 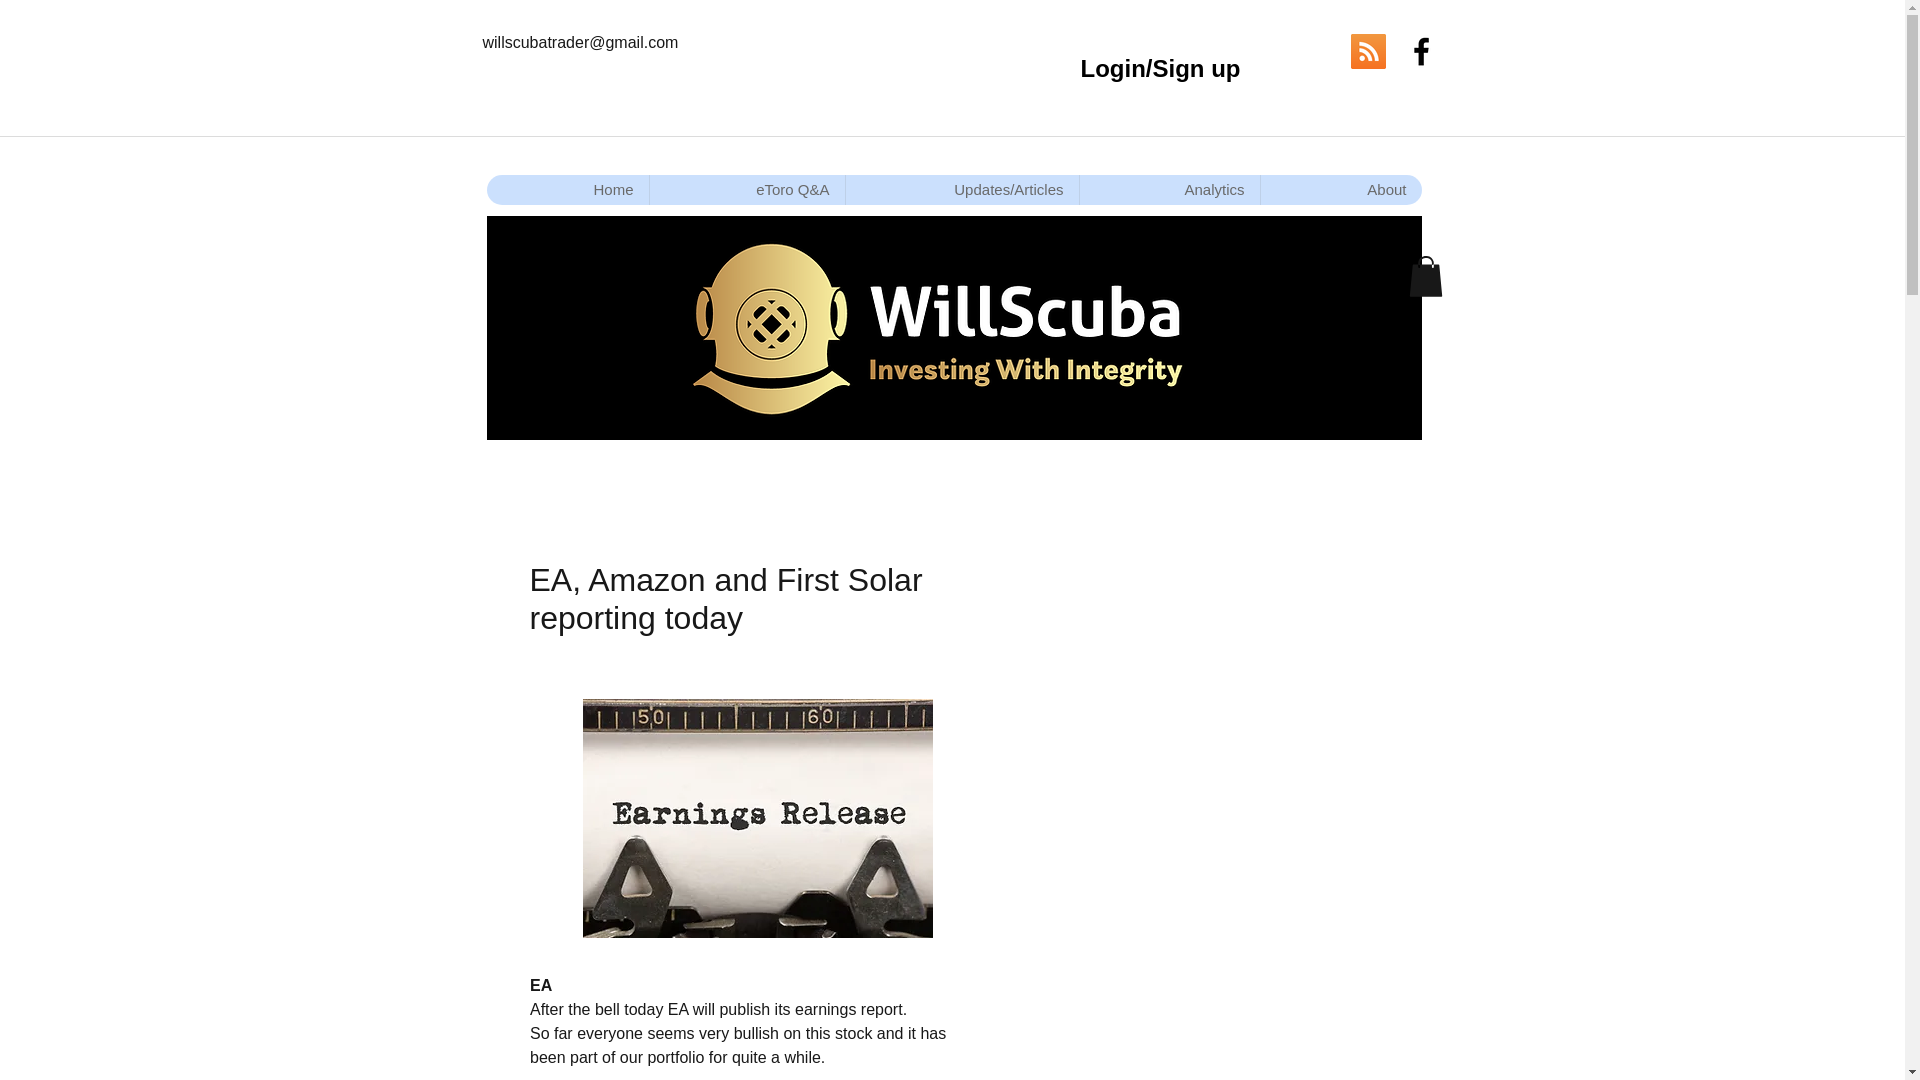 I want to click on About, so click(x=1340, y=190).